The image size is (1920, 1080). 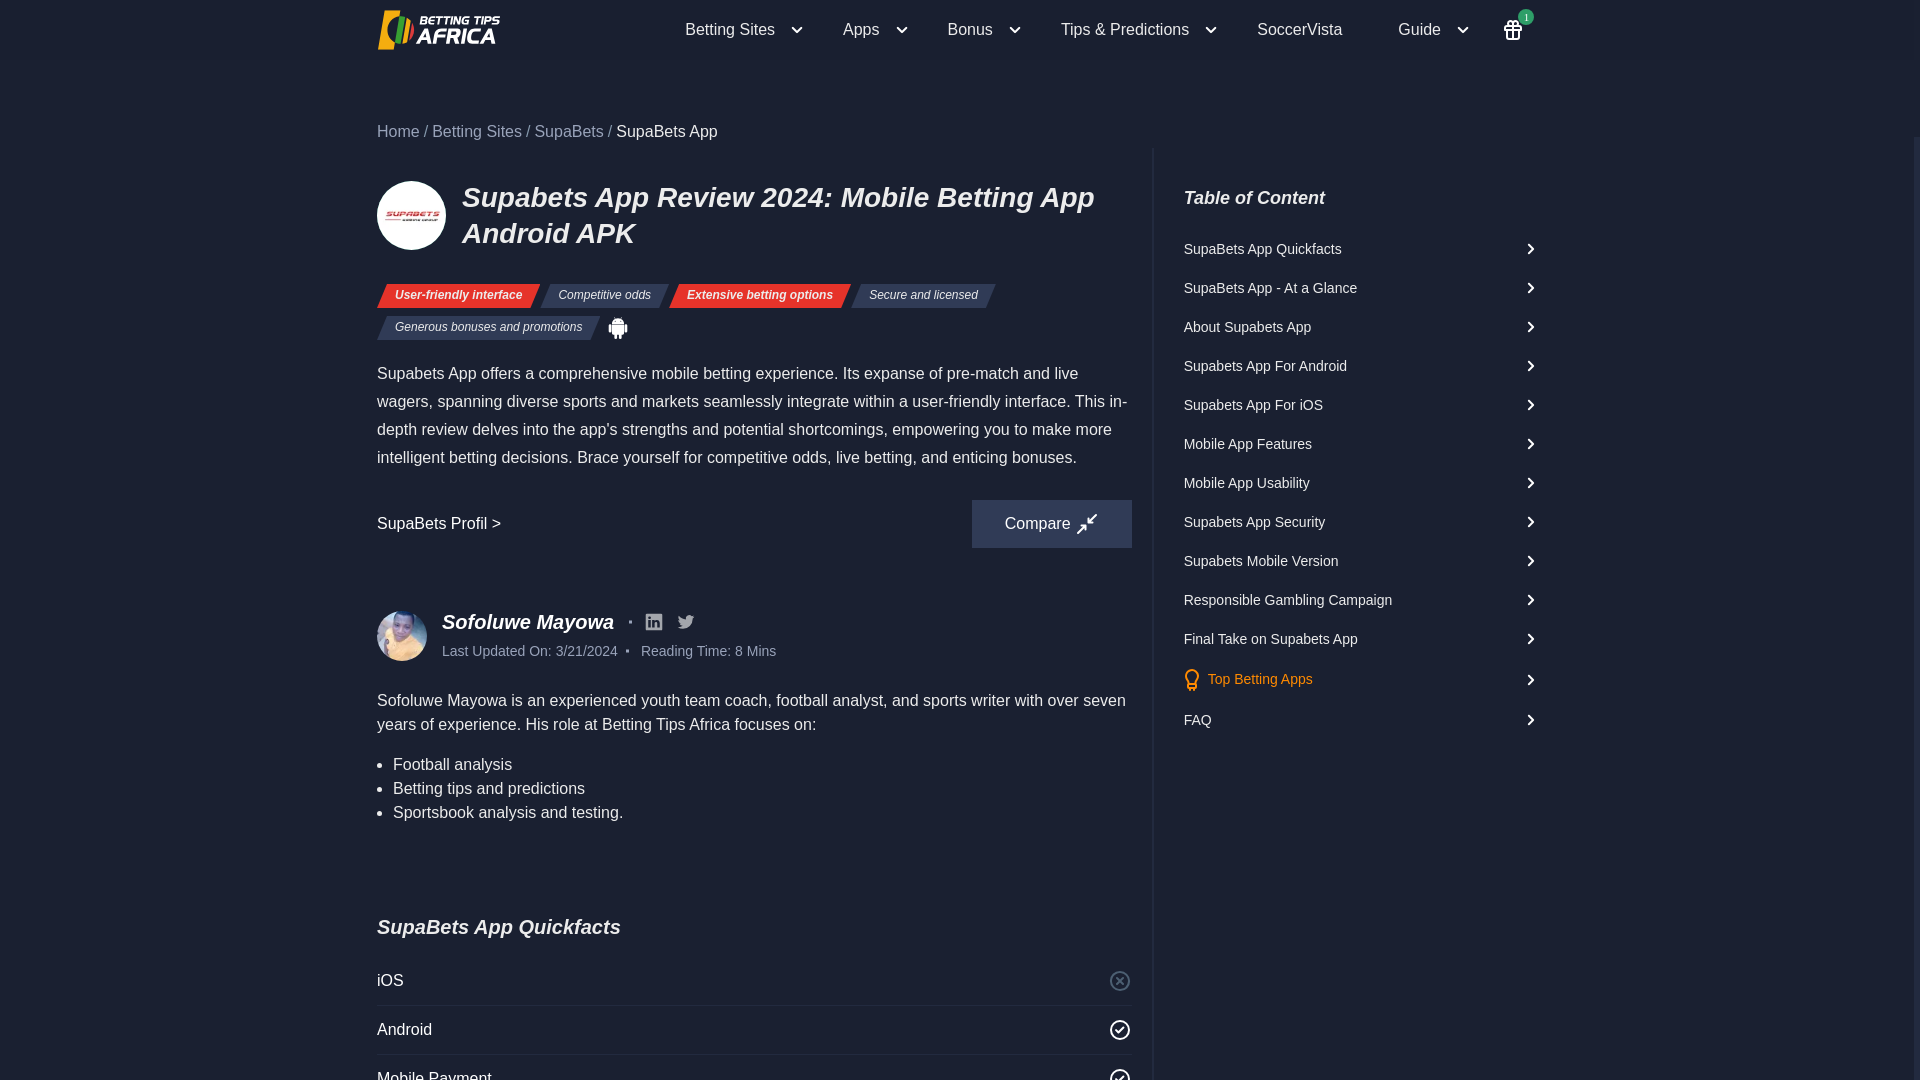 I want to click on Betting Sites, so click(x=744, y=30).